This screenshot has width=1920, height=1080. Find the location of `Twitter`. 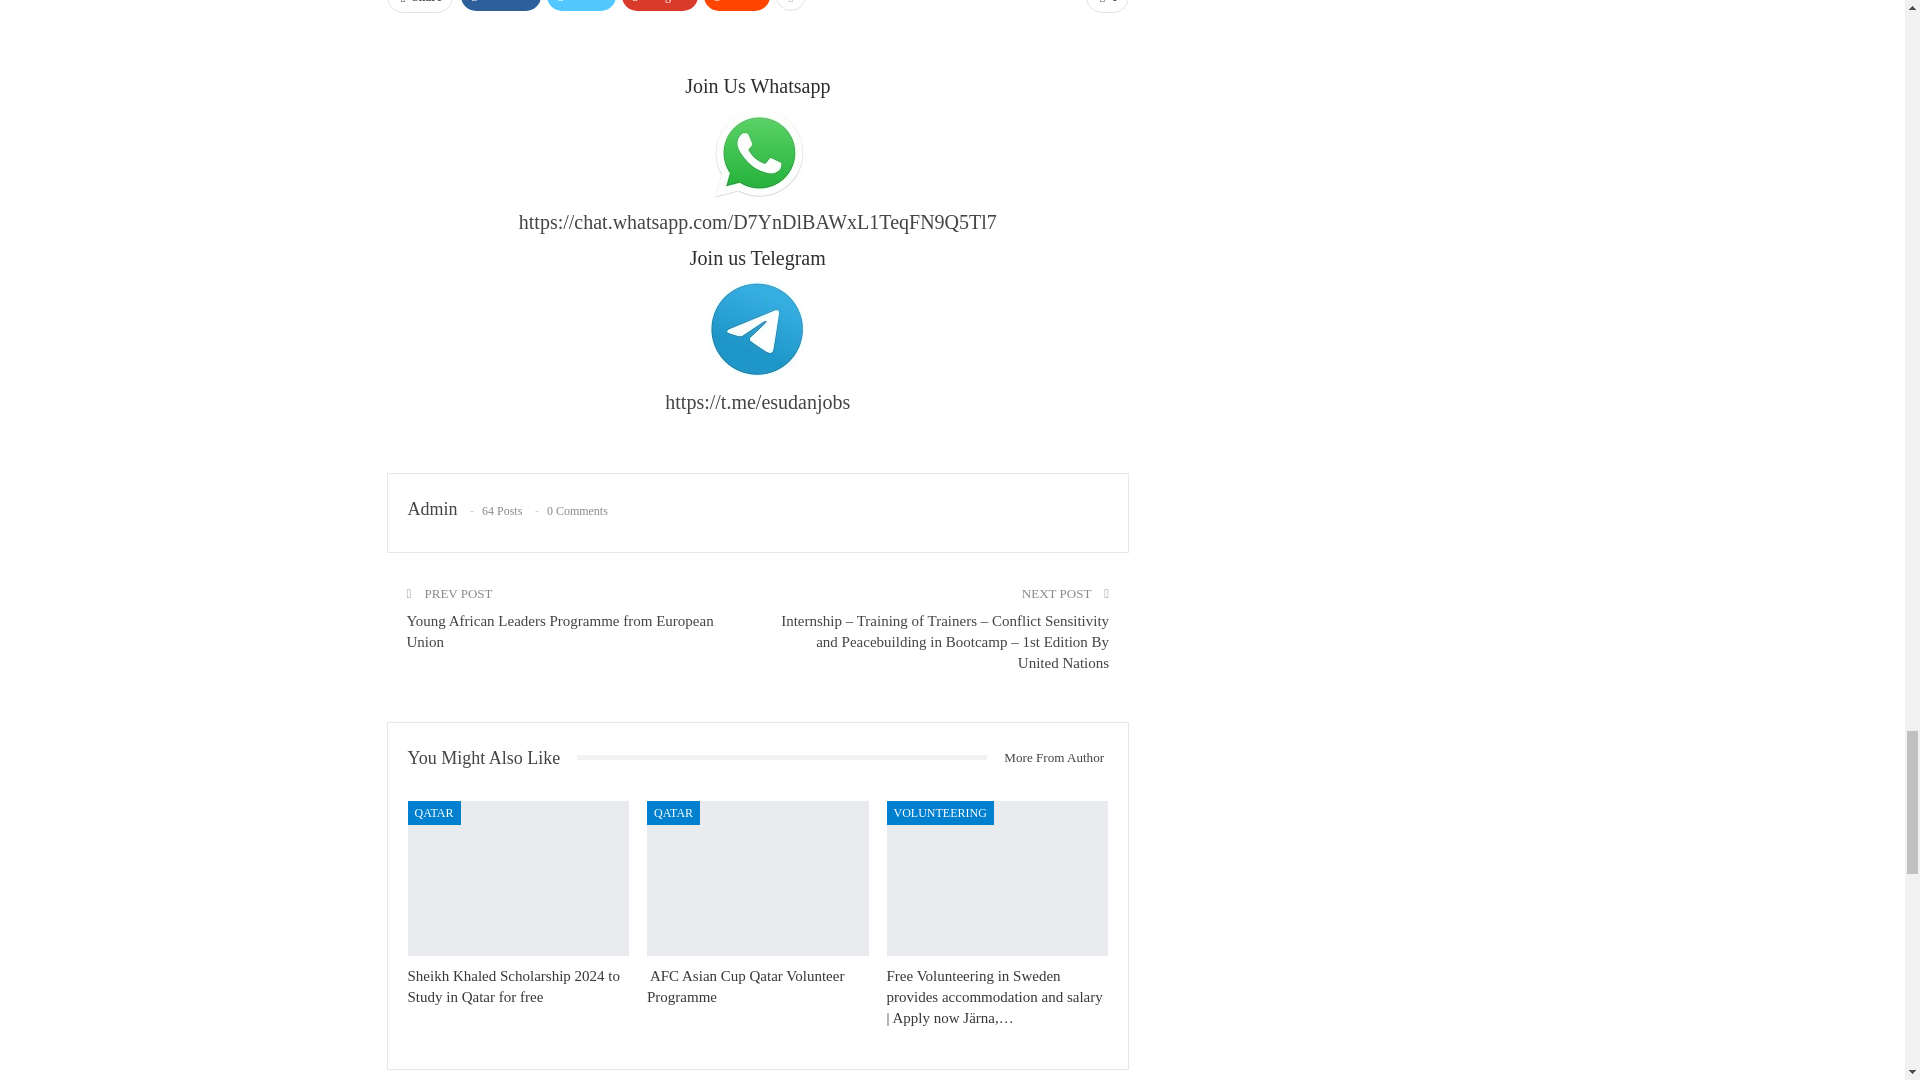

Twitter is located at coordinates (580, 5).